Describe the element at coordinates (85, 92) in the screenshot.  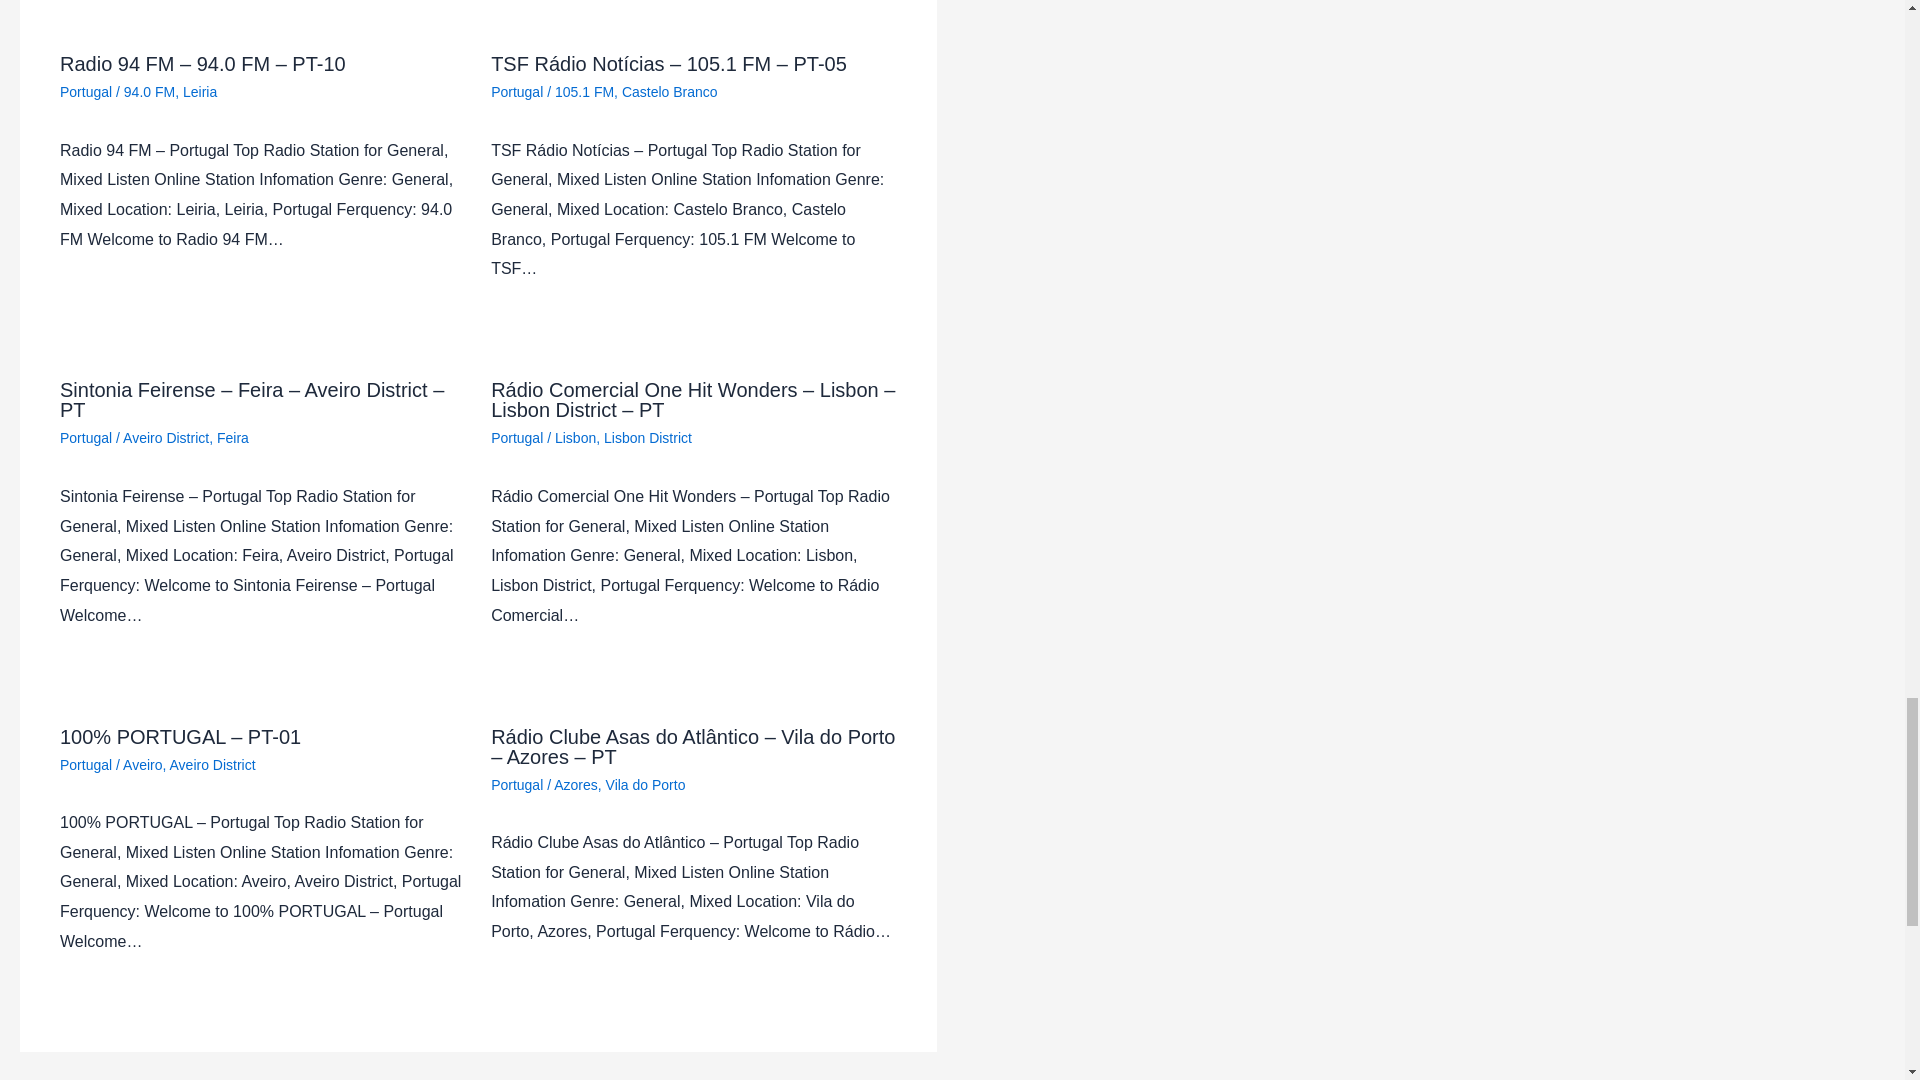
I see `Portugal` at that location.